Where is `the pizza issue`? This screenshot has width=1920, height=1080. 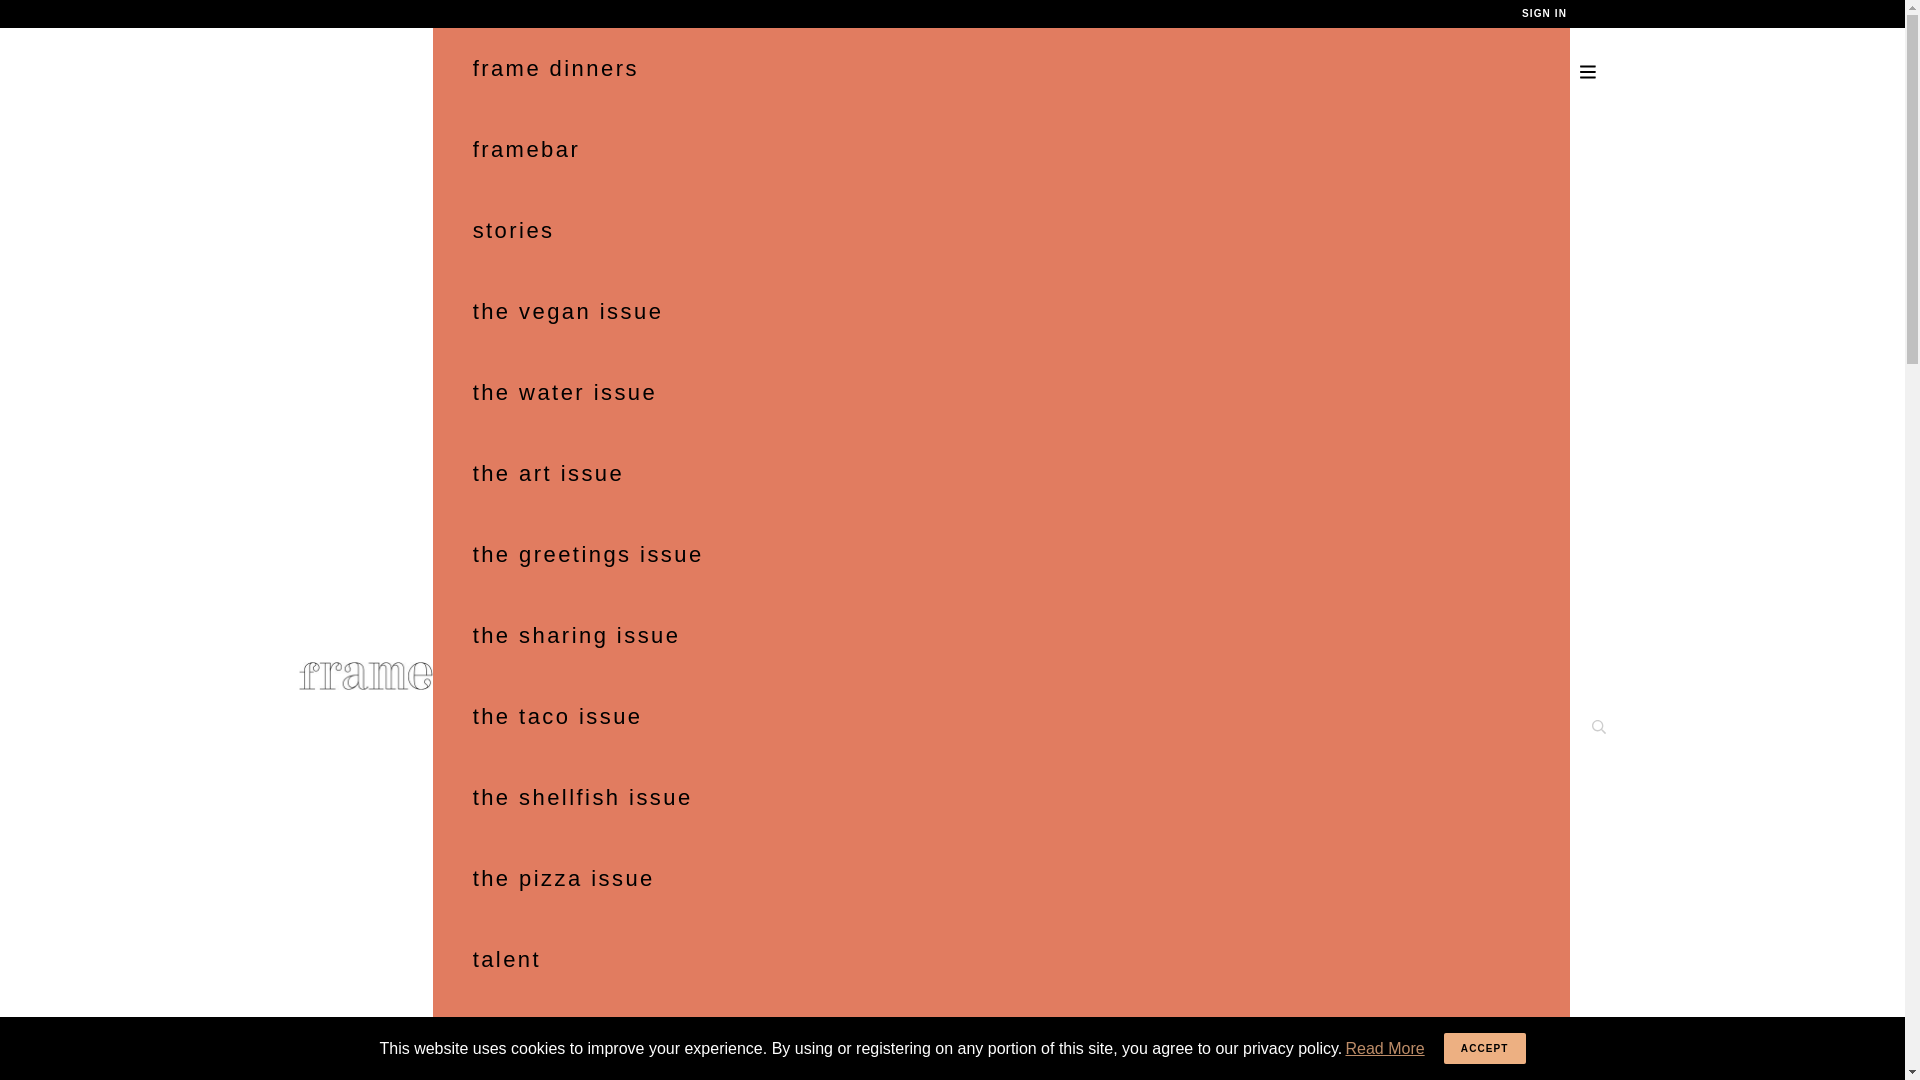 the pizza issue is located at coordinates (1002, 878).